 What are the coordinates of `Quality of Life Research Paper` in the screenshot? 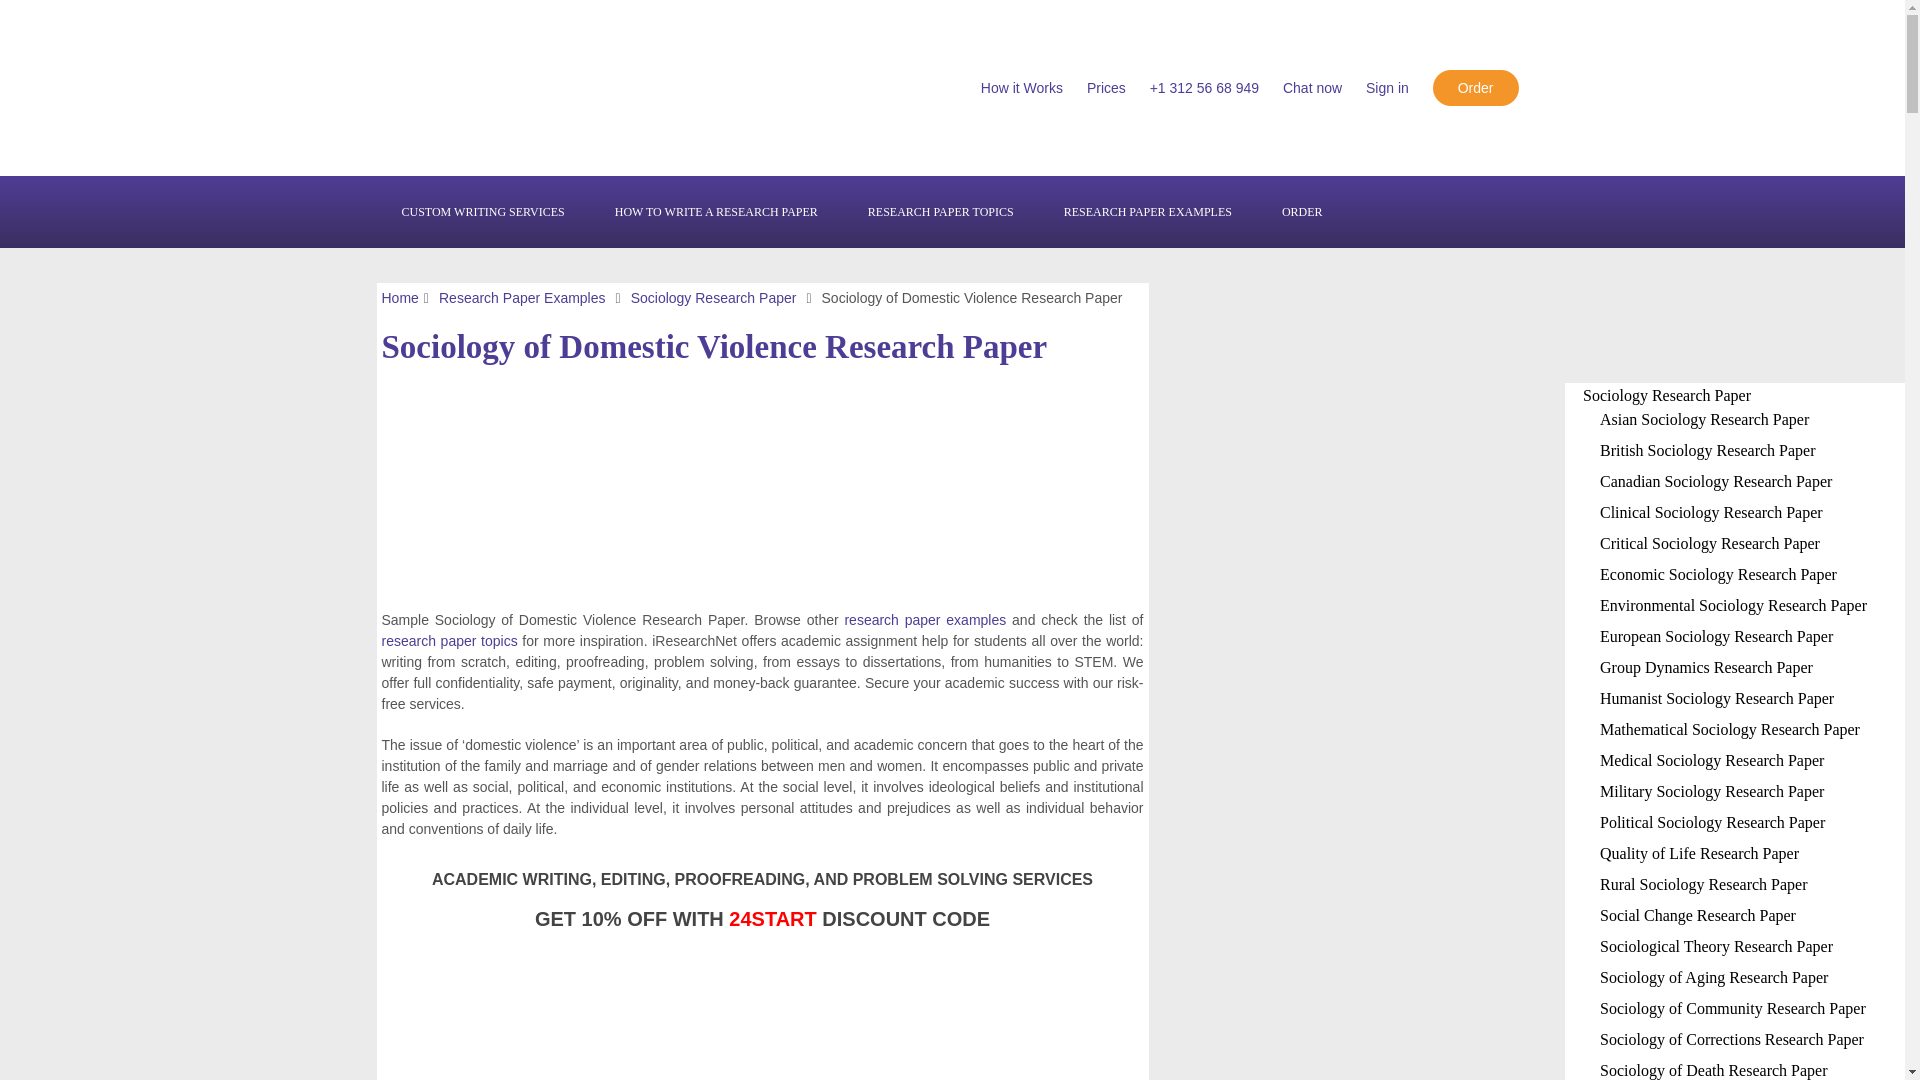 It's located at (1699, 852).